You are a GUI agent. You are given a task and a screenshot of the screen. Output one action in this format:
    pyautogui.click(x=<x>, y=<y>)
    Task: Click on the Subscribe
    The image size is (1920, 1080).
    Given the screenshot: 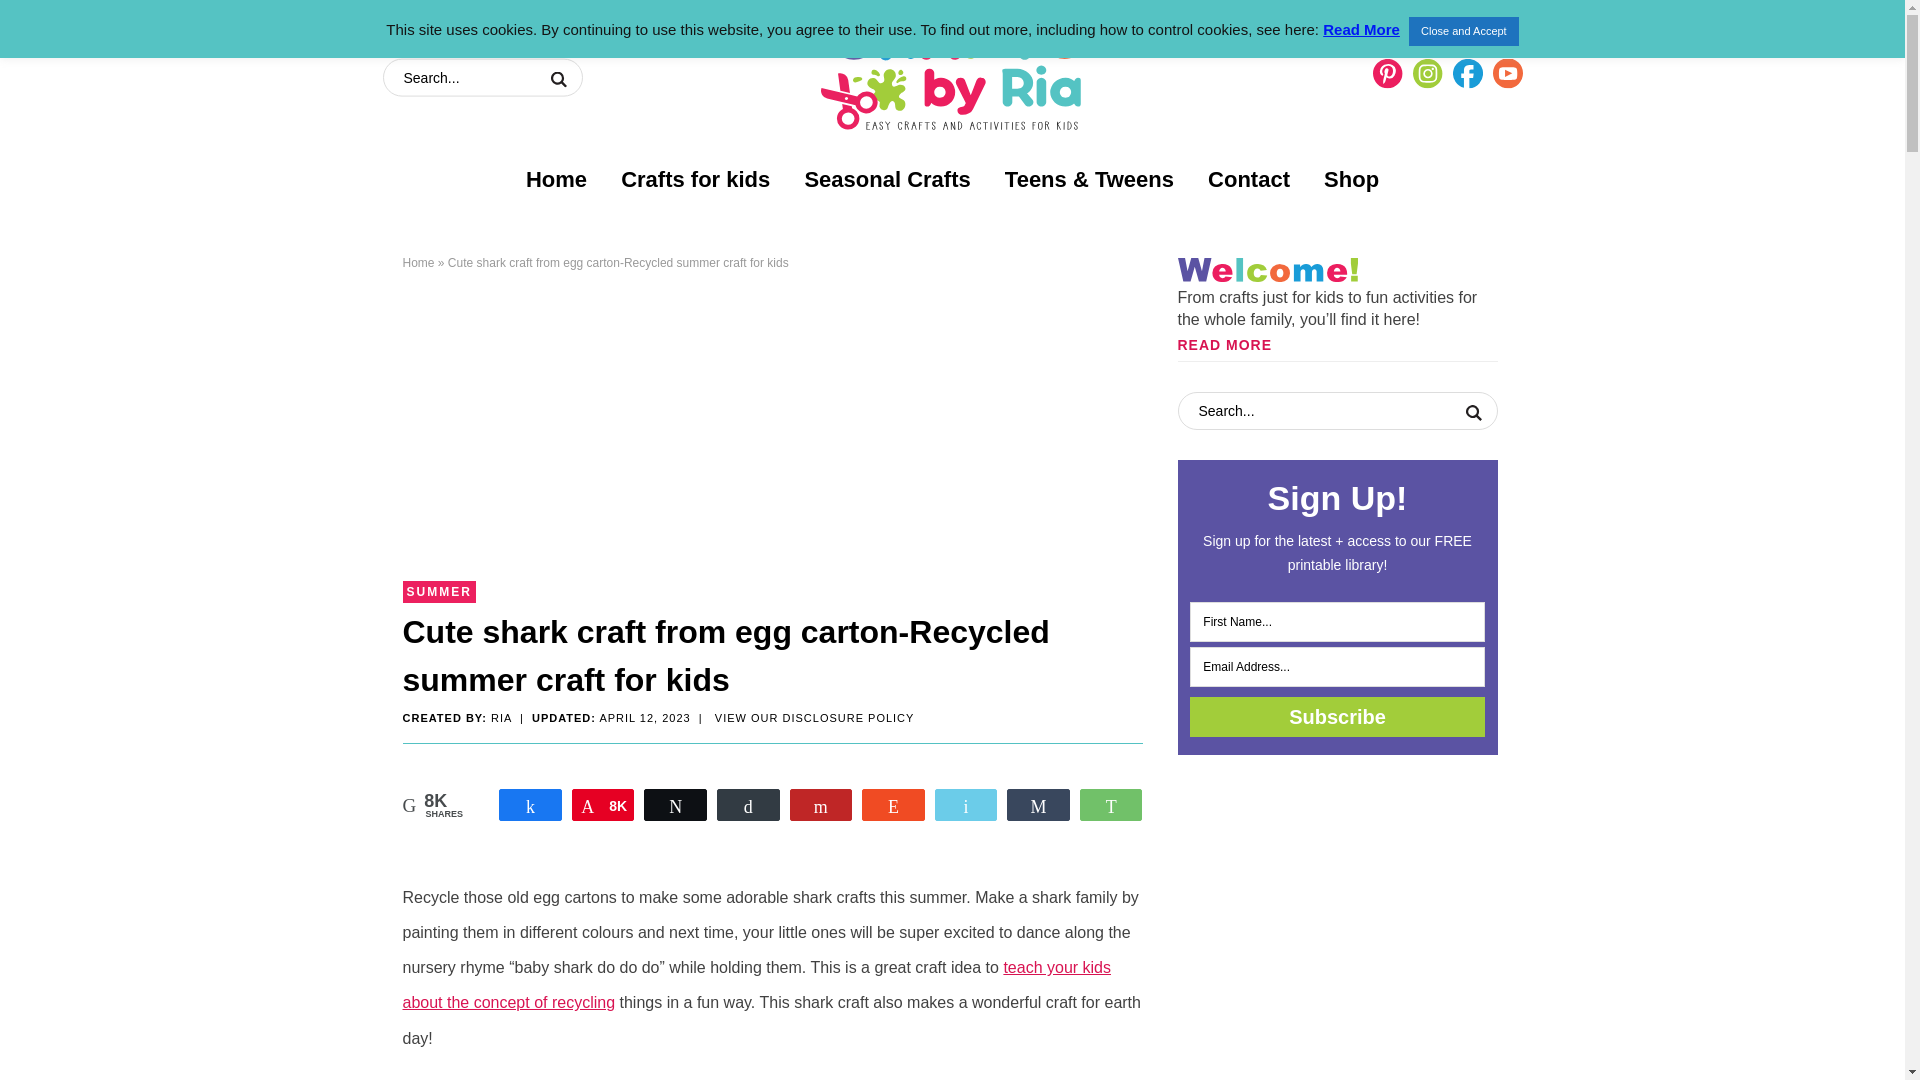 What is the action you would take?
    pyautogui.click(x=1337, y=716)
    